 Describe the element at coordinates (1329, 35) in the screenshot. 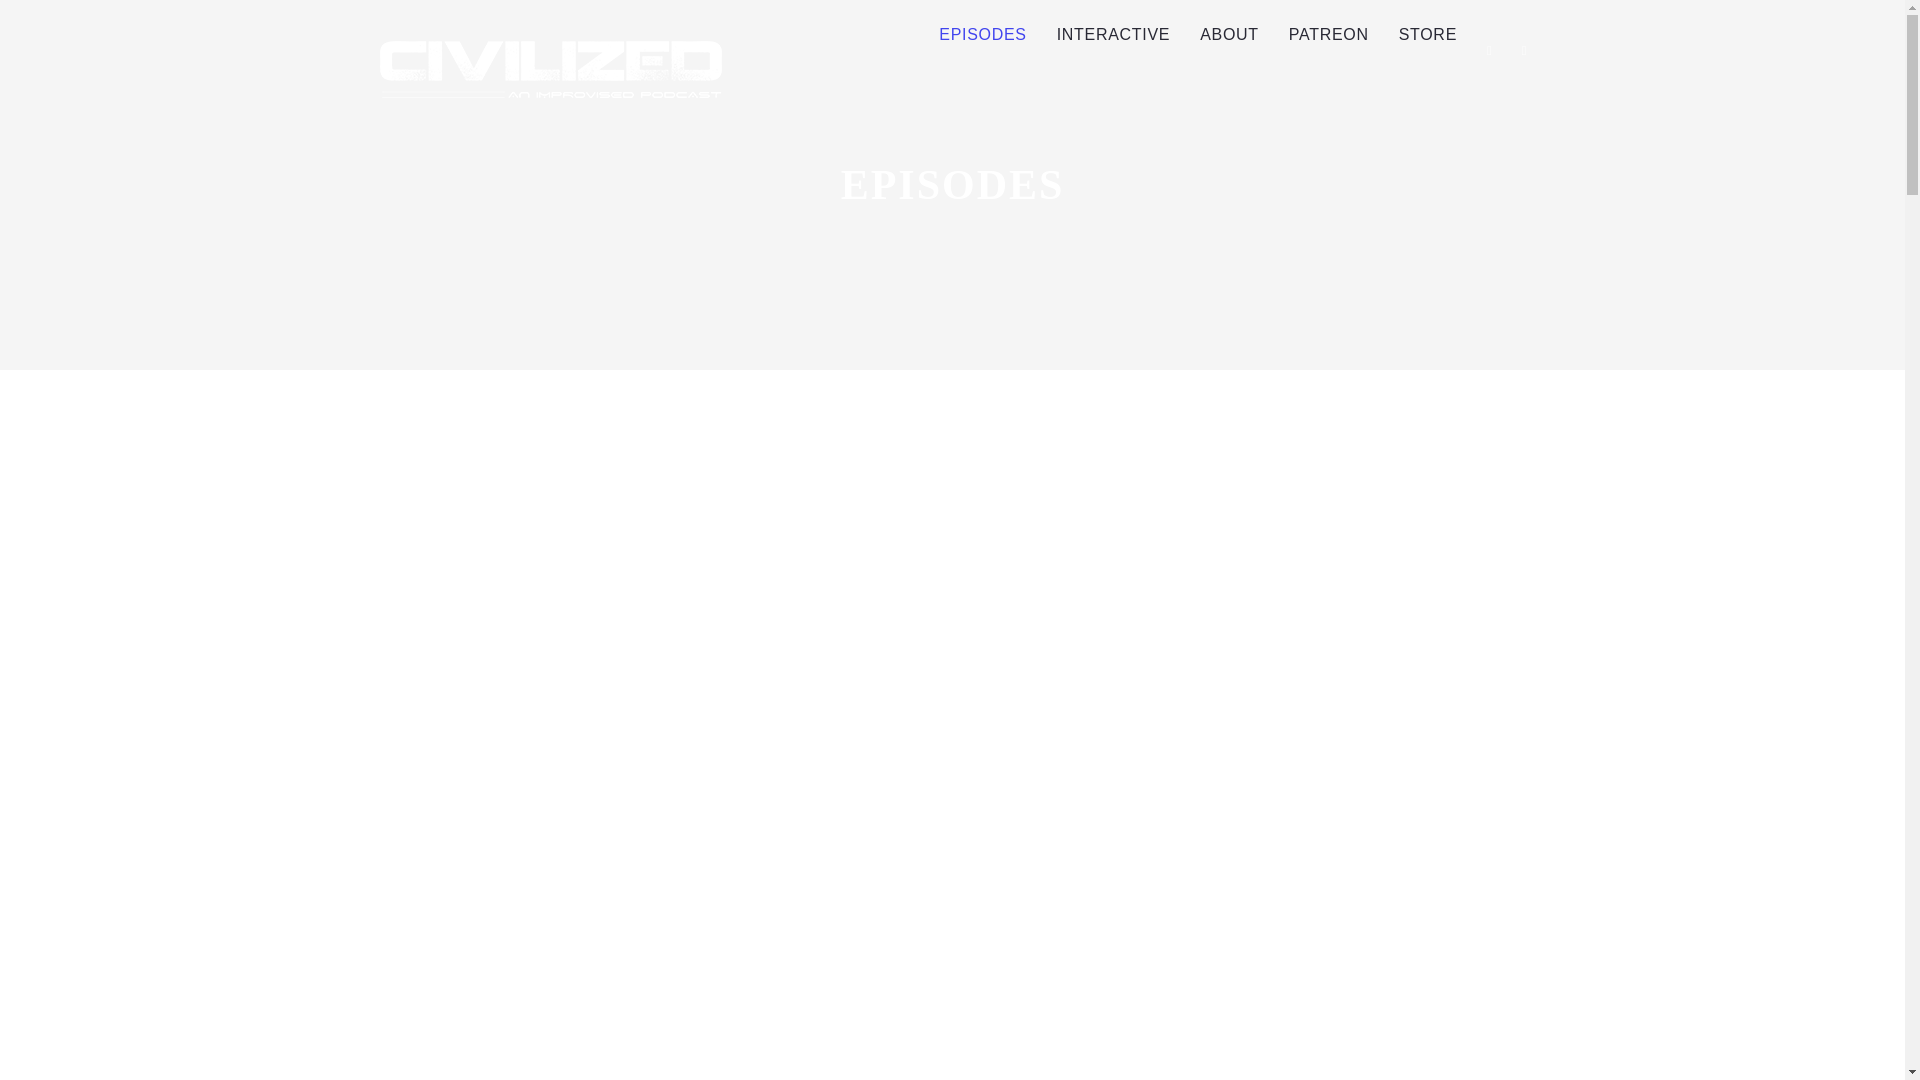

I see `PATREON` at that location.